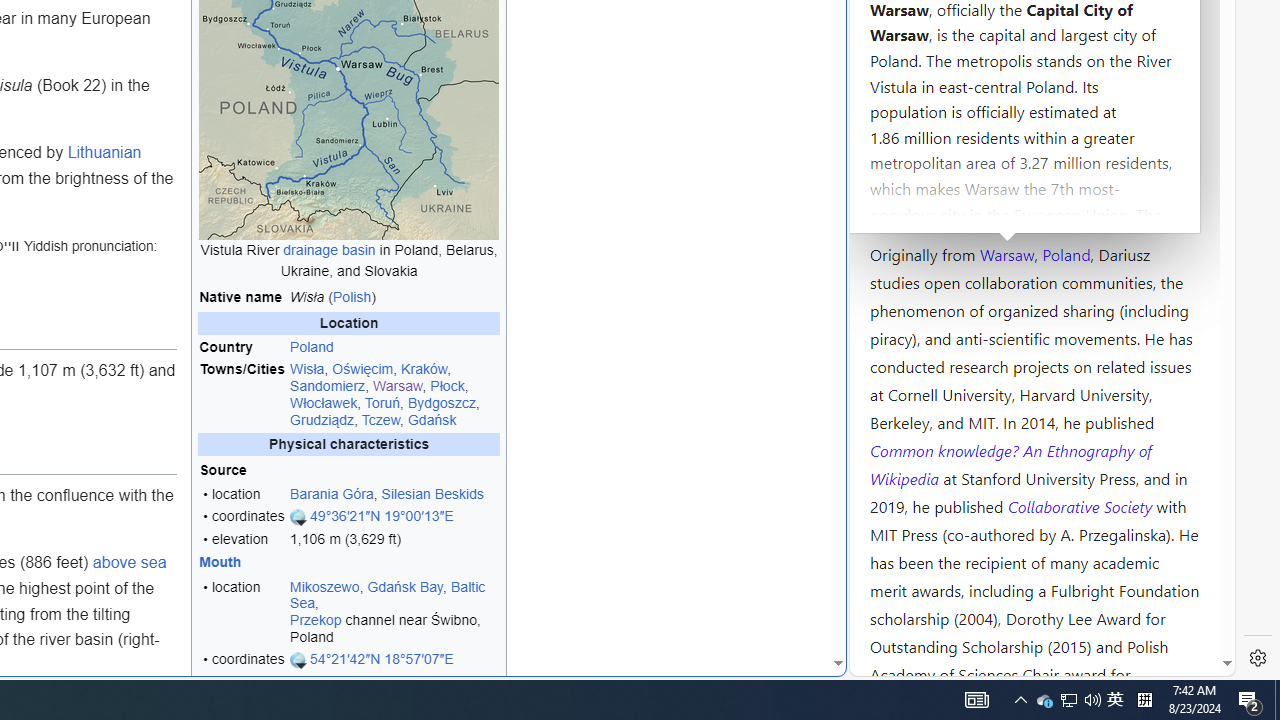 The image size is (1280, 720). I want to click on Towns/Cities, so click(242, 394).